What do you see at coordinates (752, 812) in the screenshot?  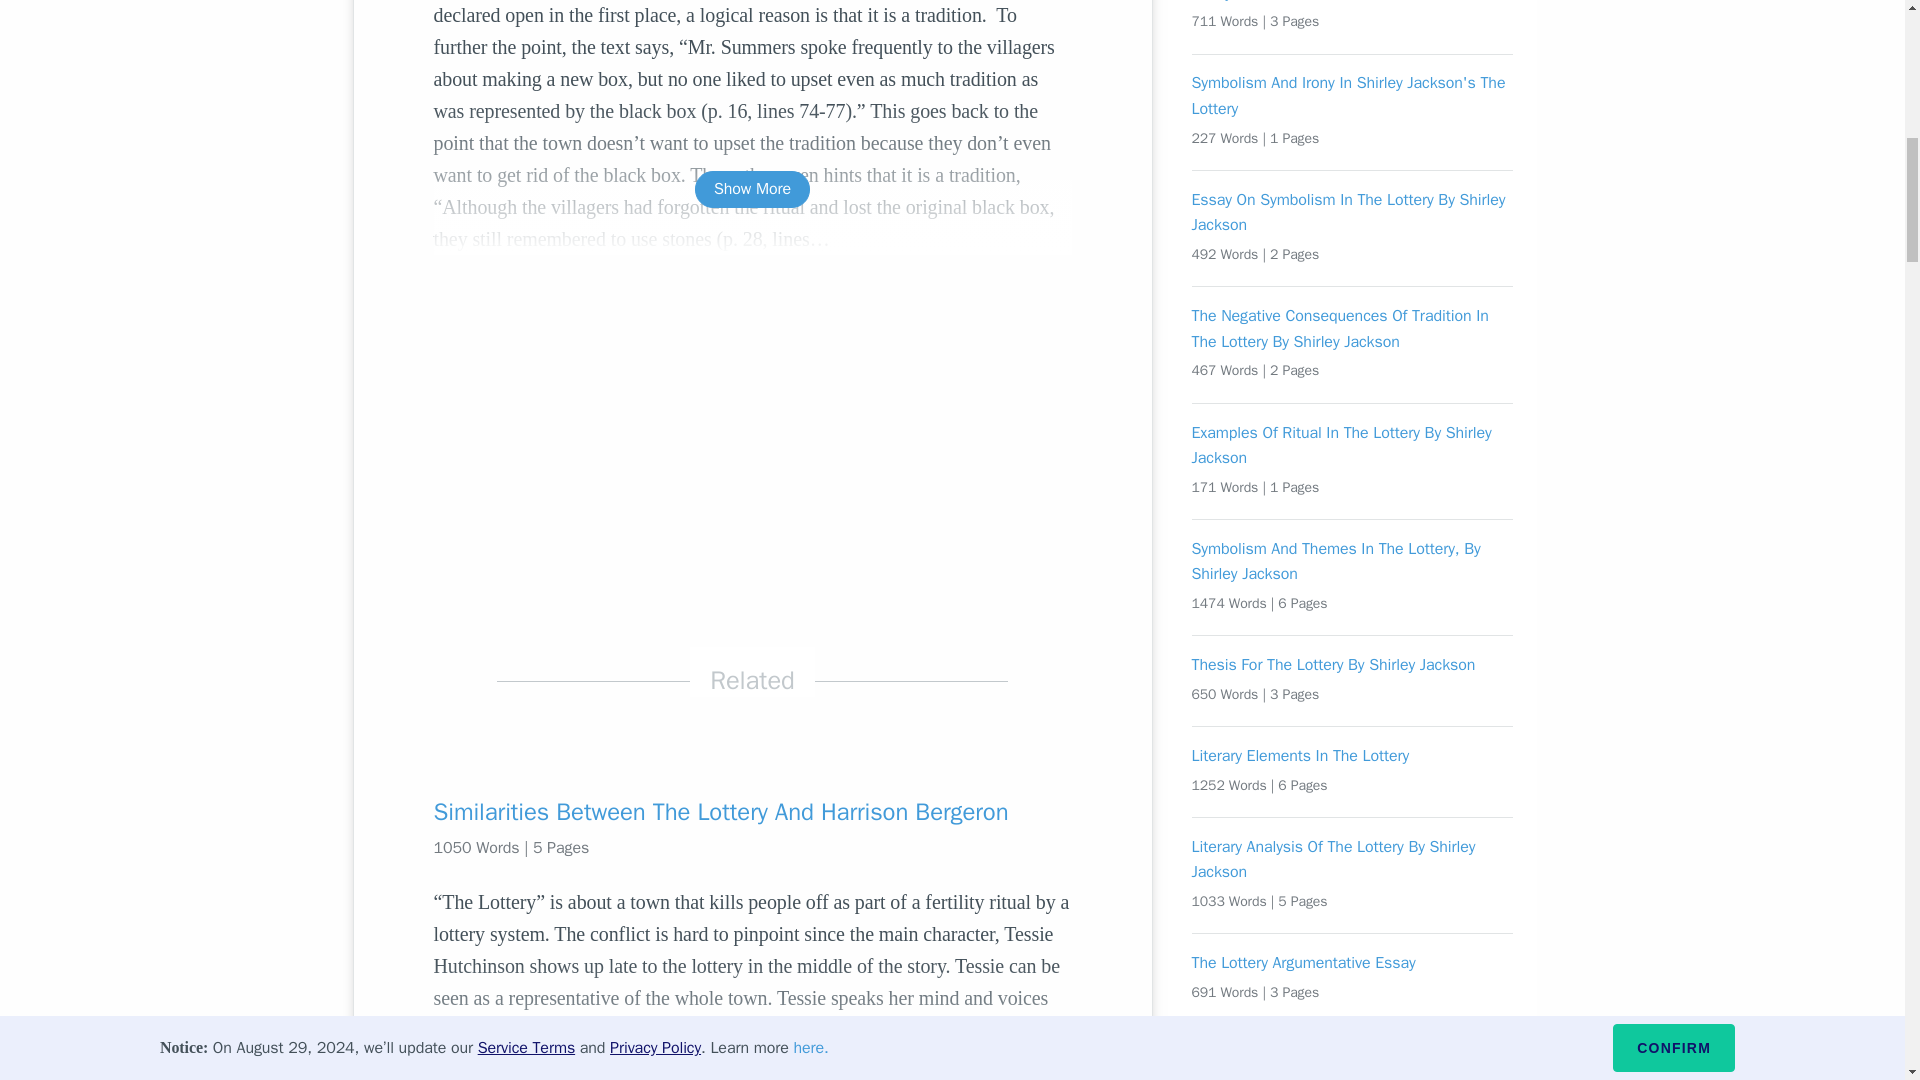 I see `Similarities Between The Lottery And Harrison Bergeron` at bounding box center [752, 812].